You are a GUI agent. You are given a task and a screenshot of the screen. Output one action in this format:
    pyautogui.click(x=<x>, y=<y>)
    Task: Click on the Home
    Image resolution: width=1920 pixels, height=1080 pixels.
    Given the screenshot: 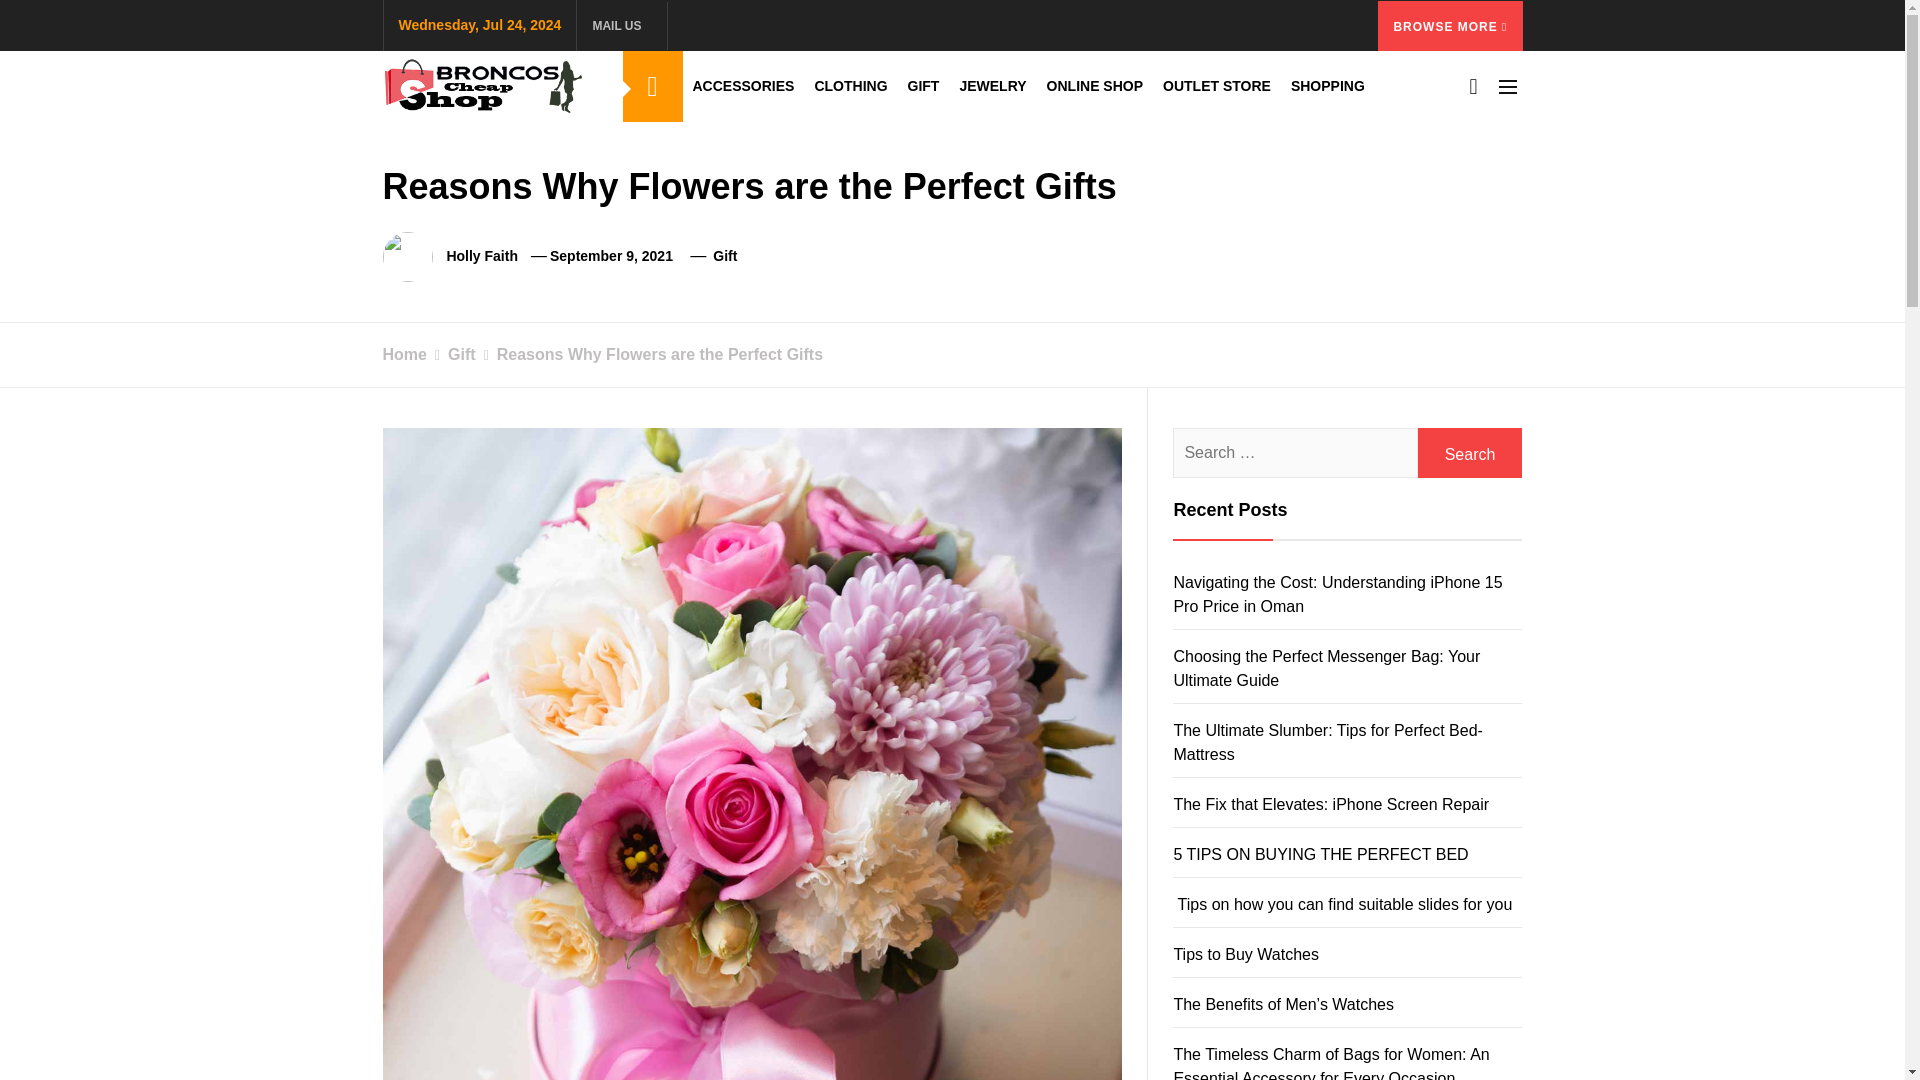 What is the action you would take?
    pyautogui.click(x=404, y=354)
    